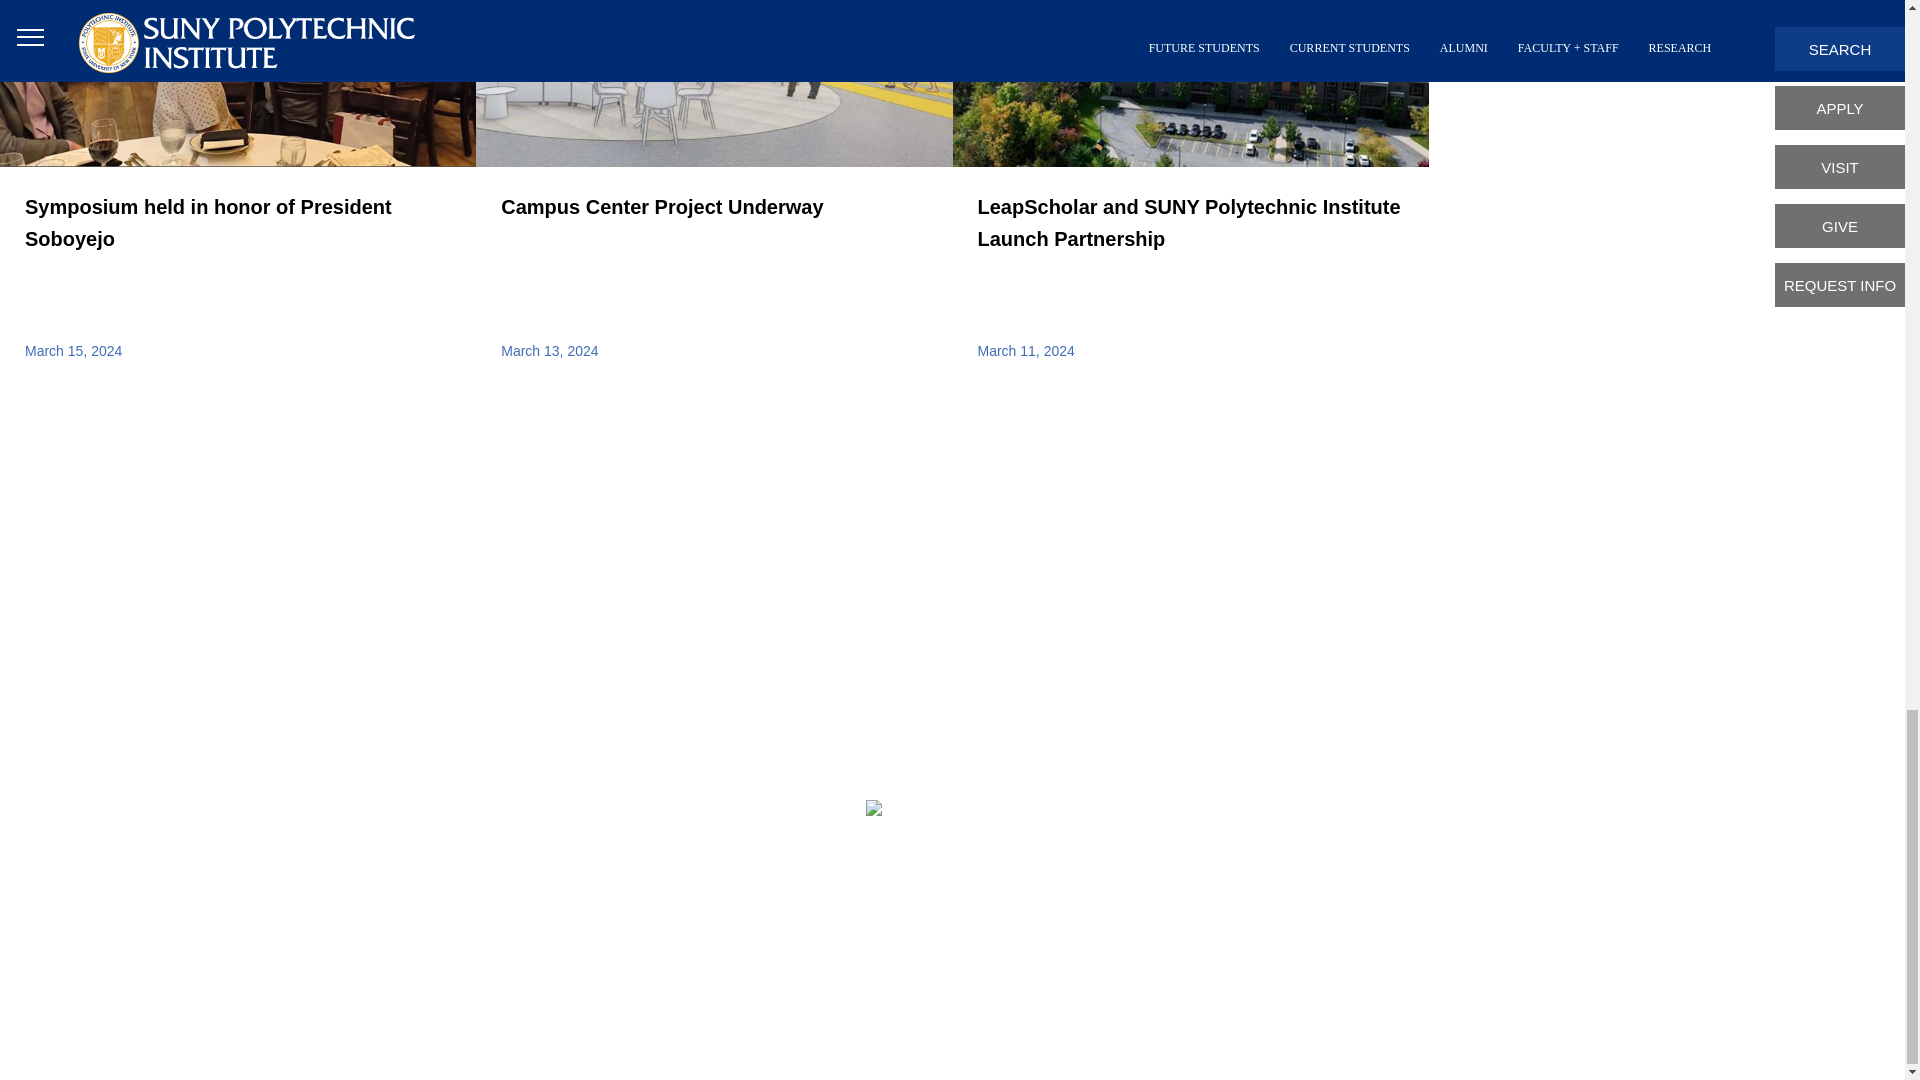 The height and width of the screenshot is (1080, 1920). I want to click on ADMISSIONS, so click(972, 611).